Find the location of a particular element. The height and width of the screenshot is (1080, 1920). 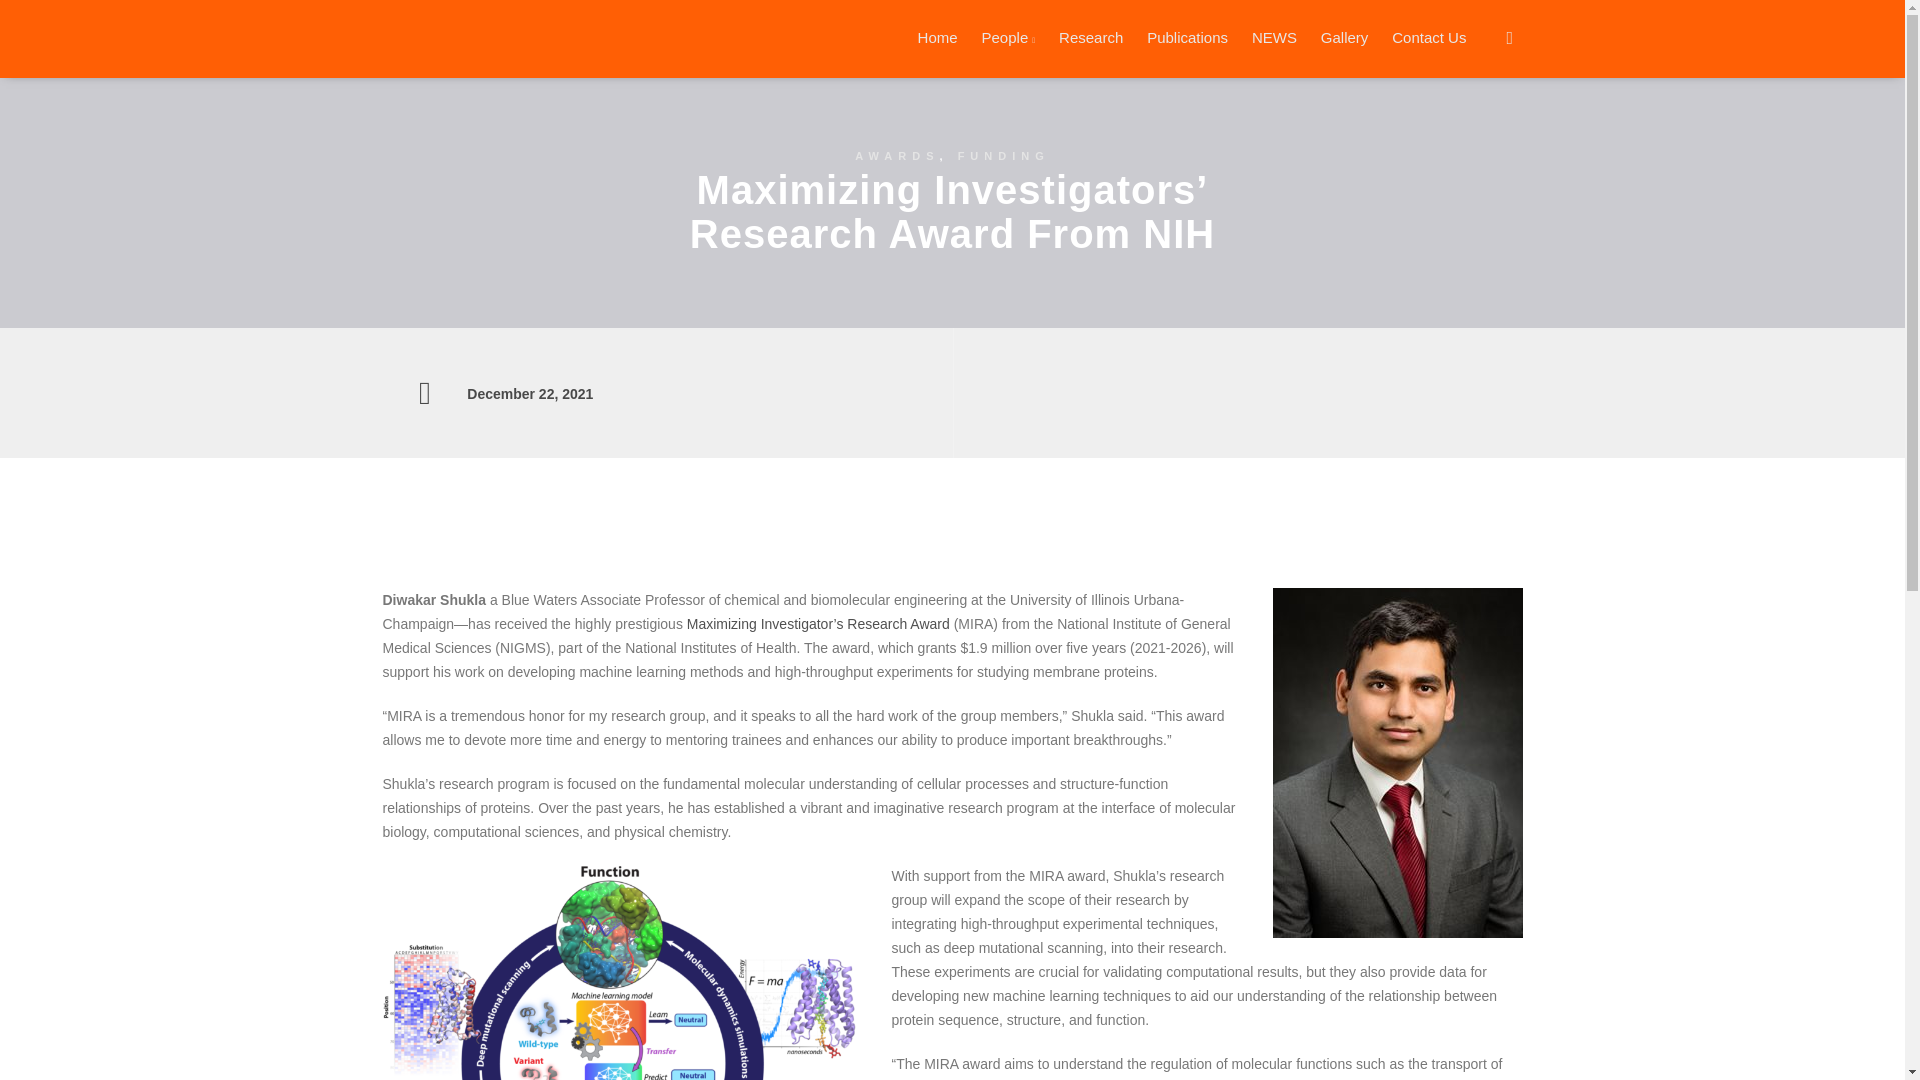

FUNDING is located at coordinates (1004, 156).